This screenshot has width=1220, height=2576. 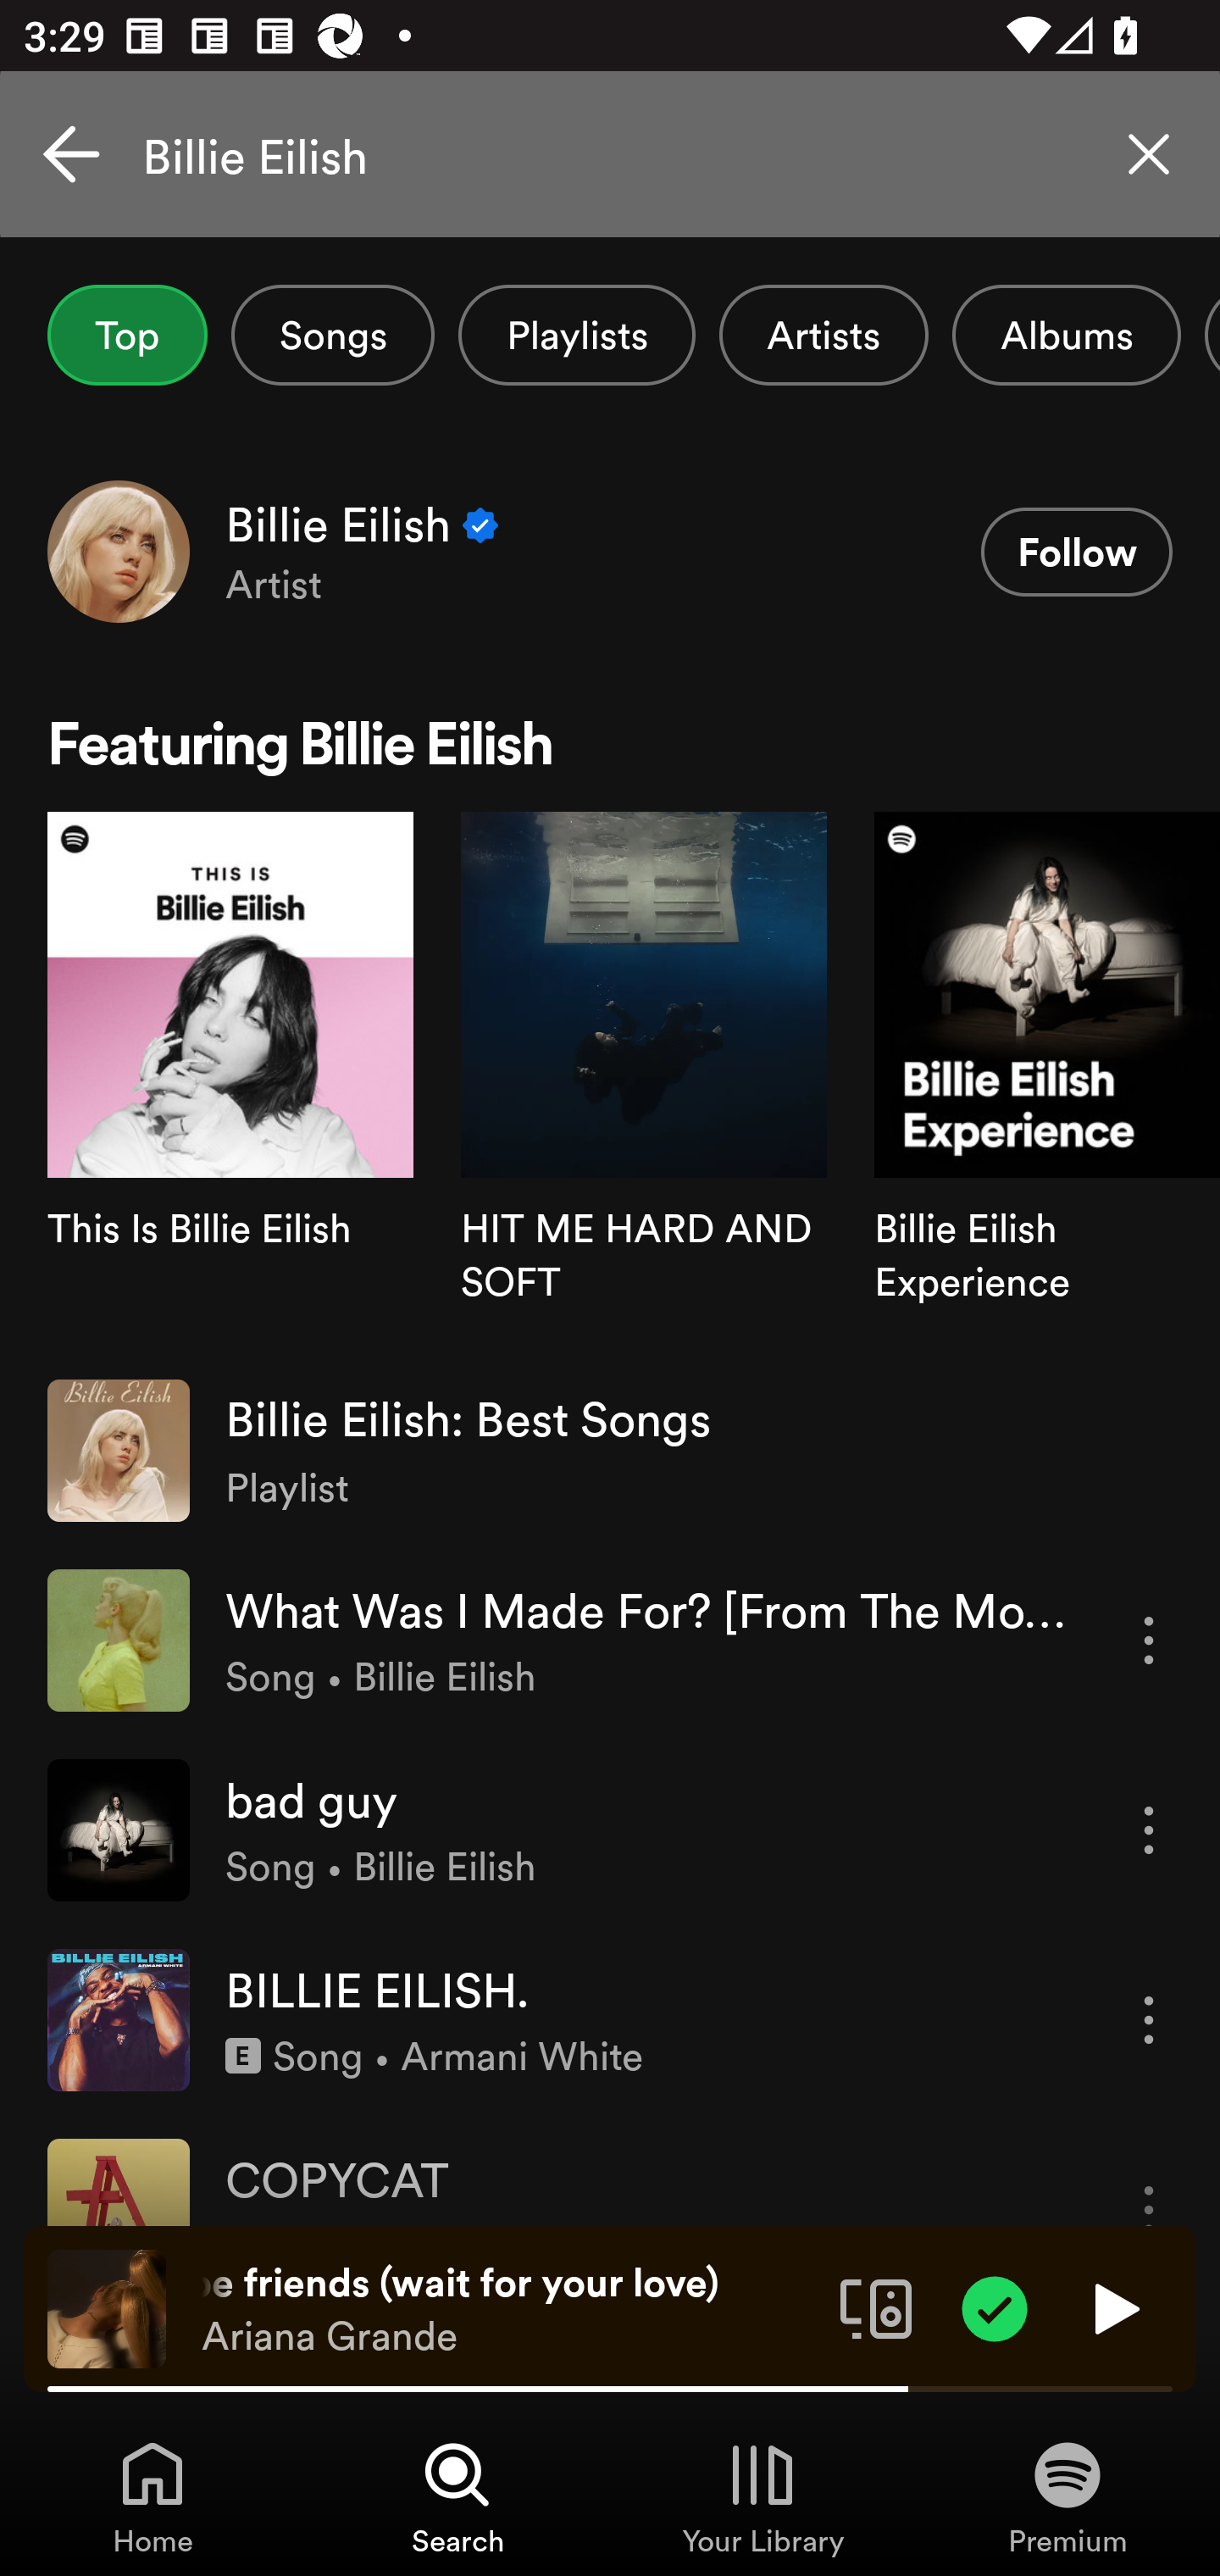 I want to click on Songs, so click(x=332, y=335).